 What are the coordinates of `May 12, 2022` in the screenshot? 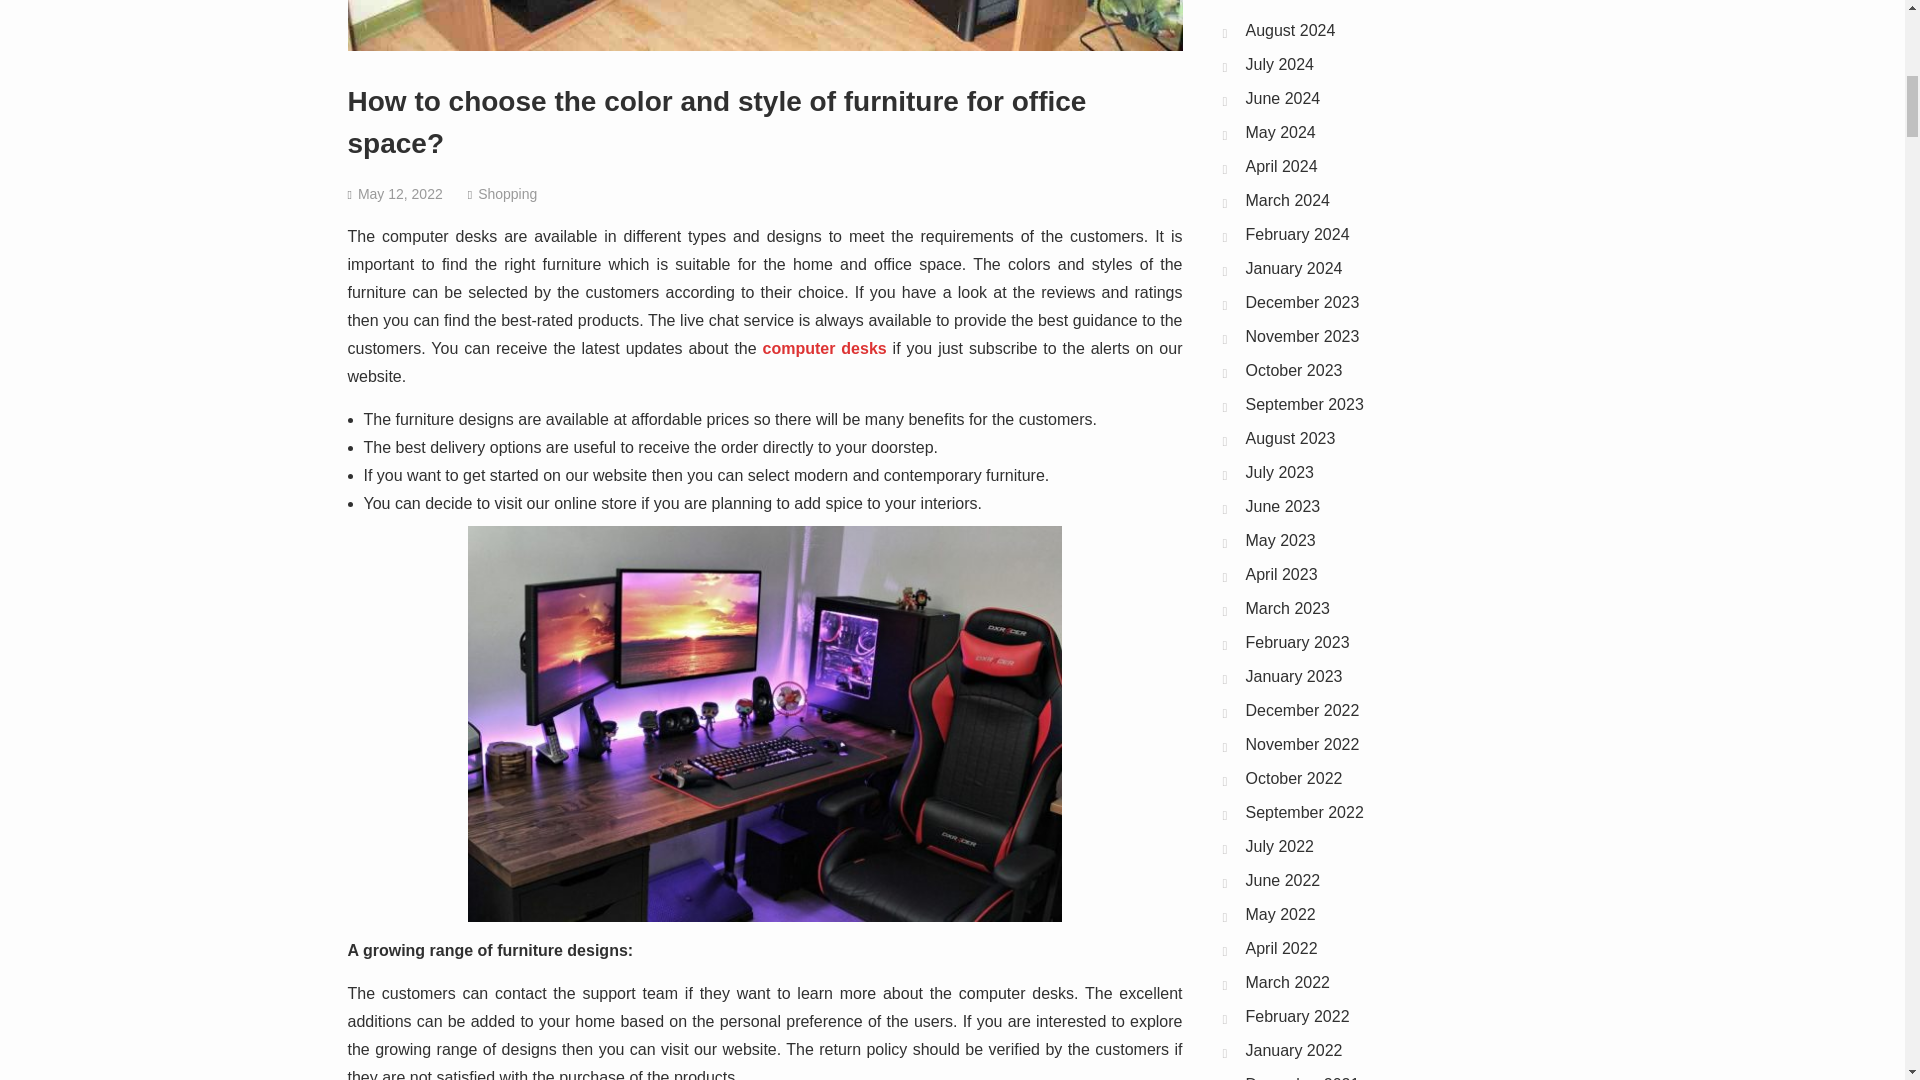 It's located at (400, 193).